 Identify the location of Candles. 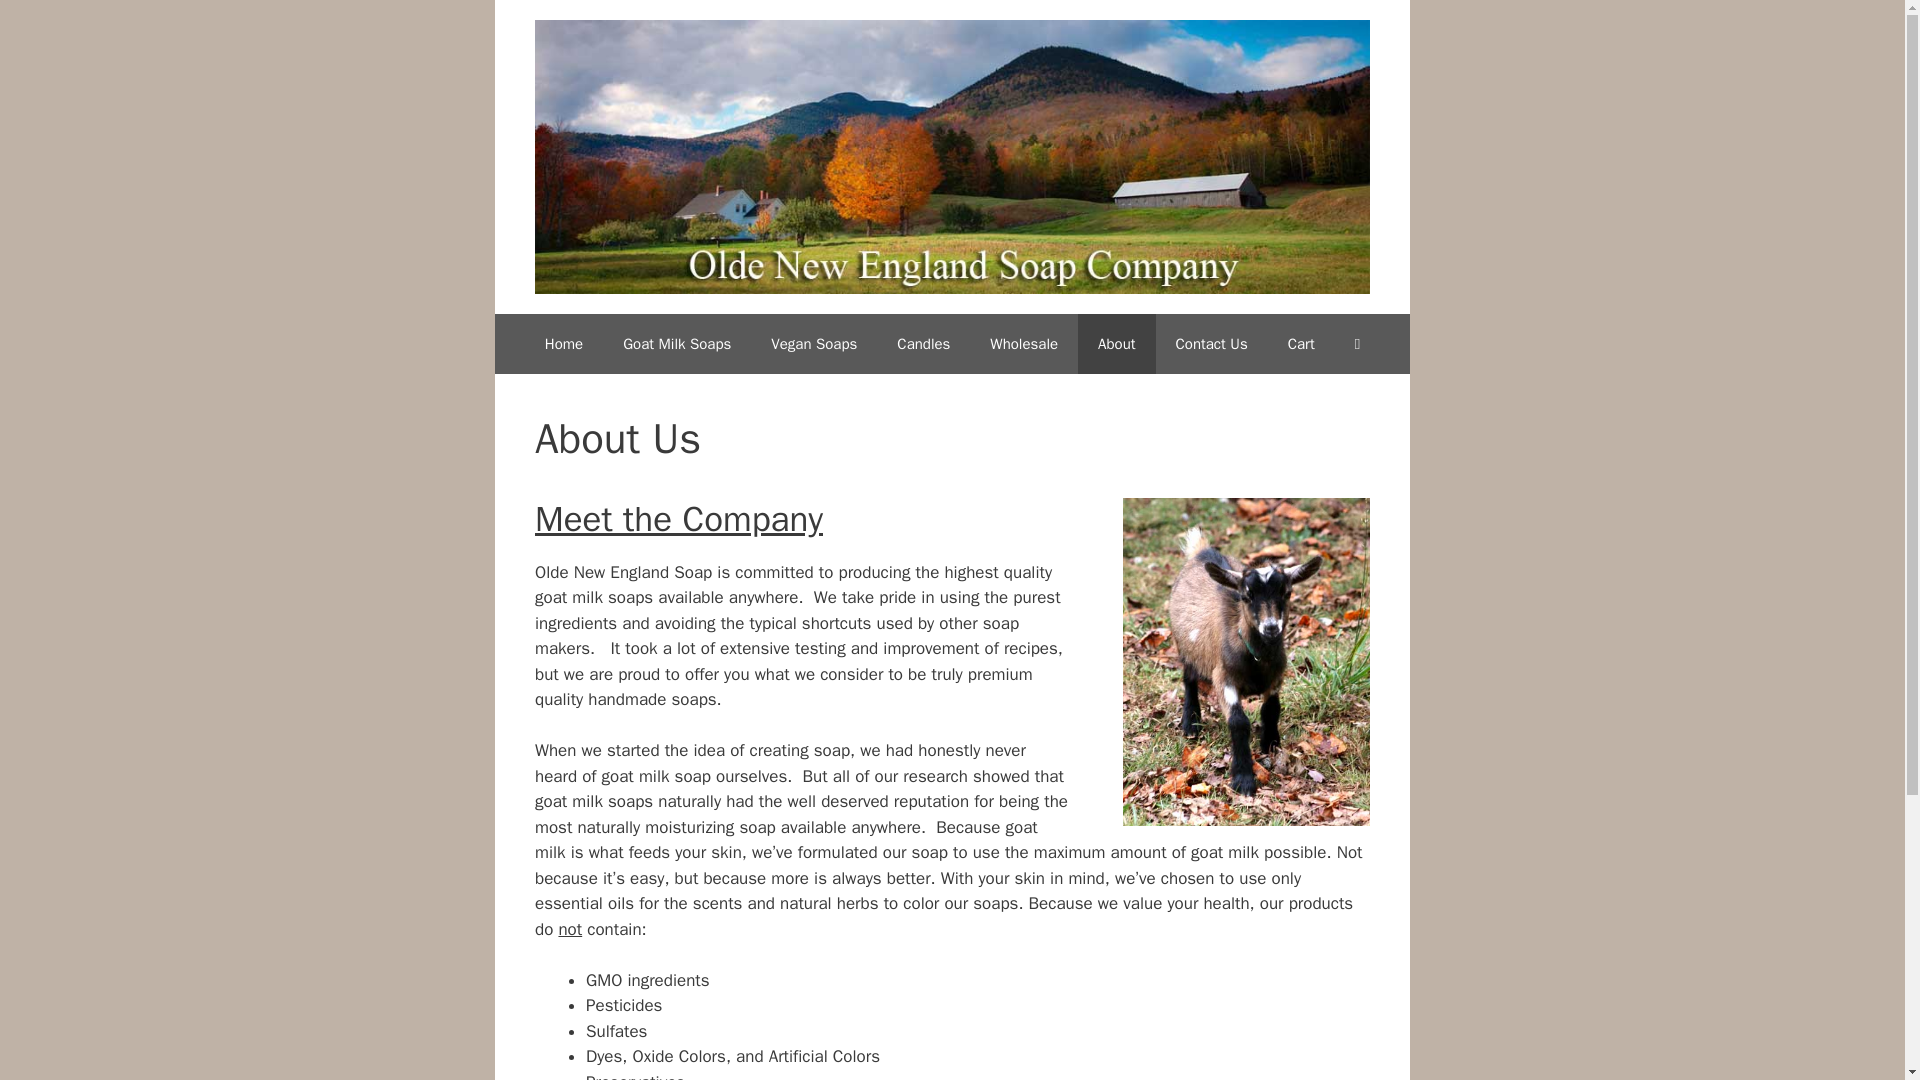
(923, 344).